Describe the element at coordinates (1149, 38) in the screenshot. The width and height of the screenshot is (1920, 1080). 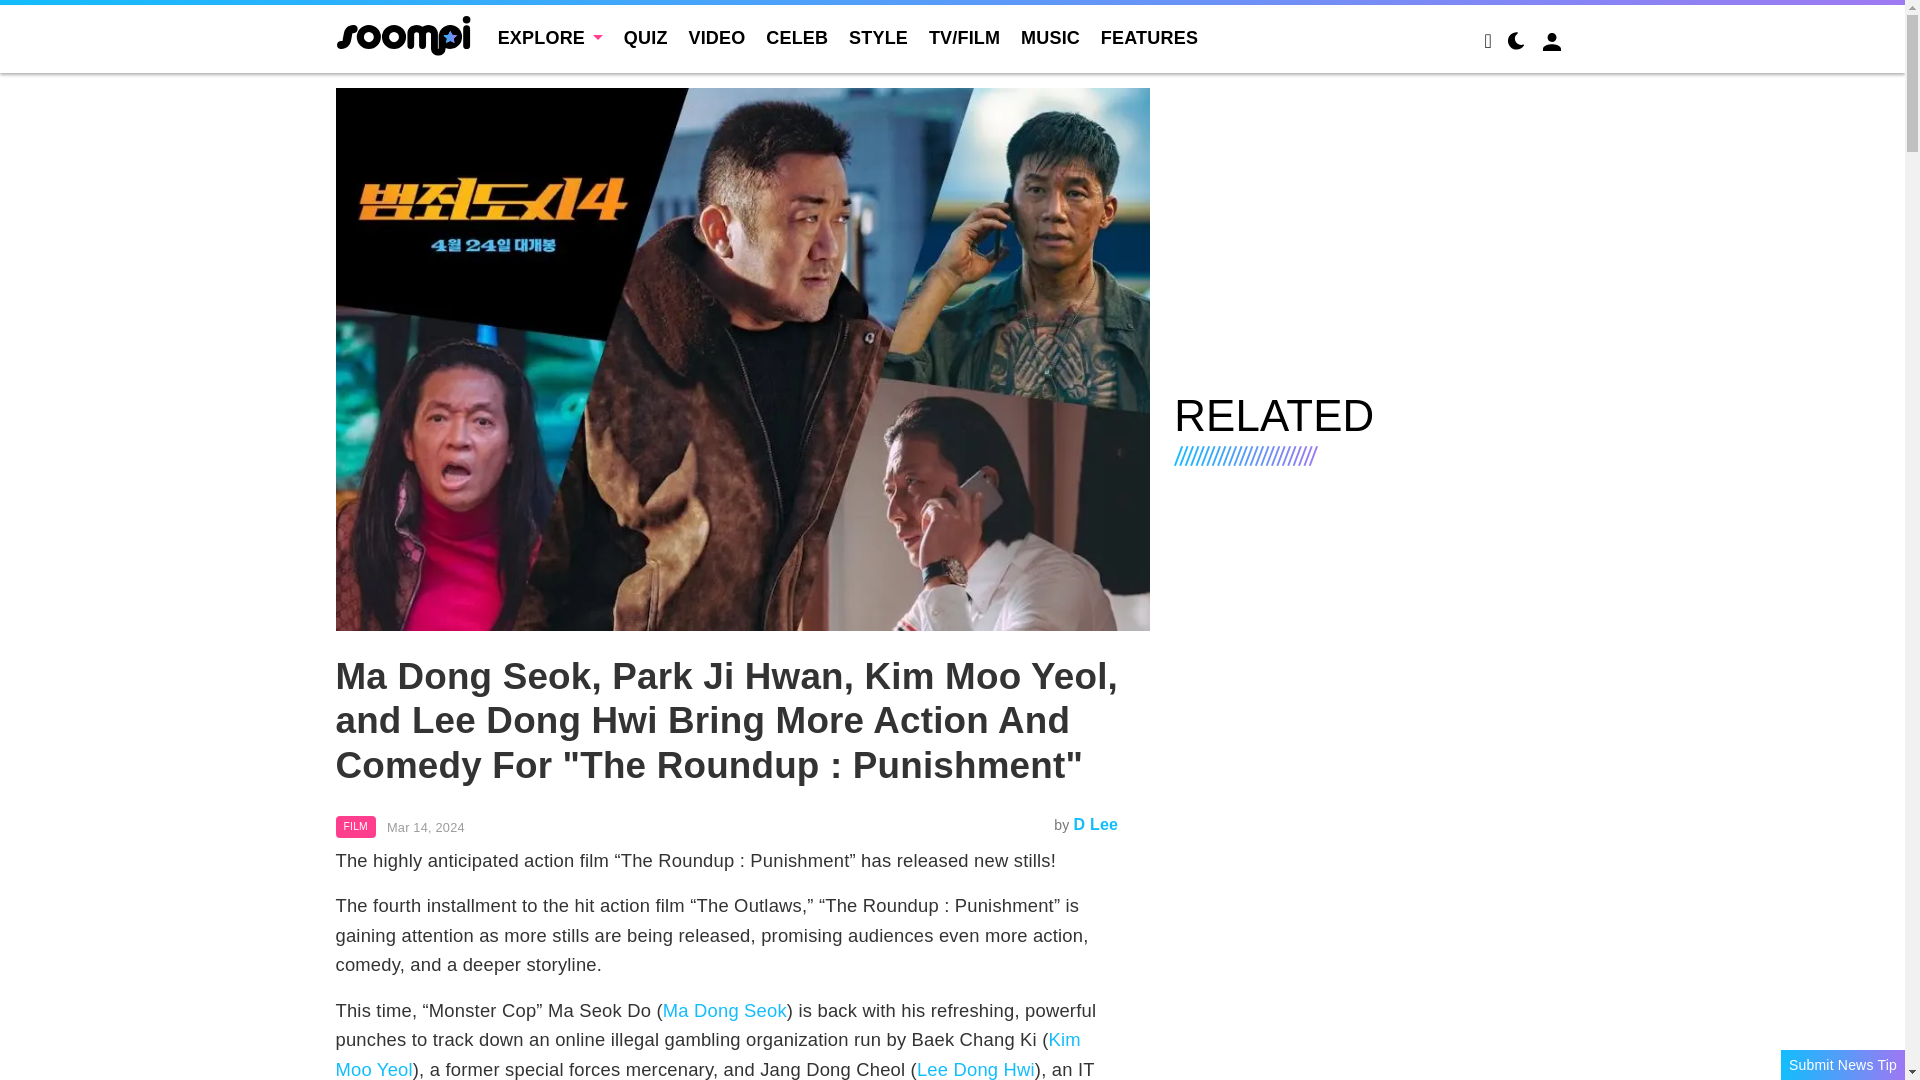
I see `FEATURES` at that location.